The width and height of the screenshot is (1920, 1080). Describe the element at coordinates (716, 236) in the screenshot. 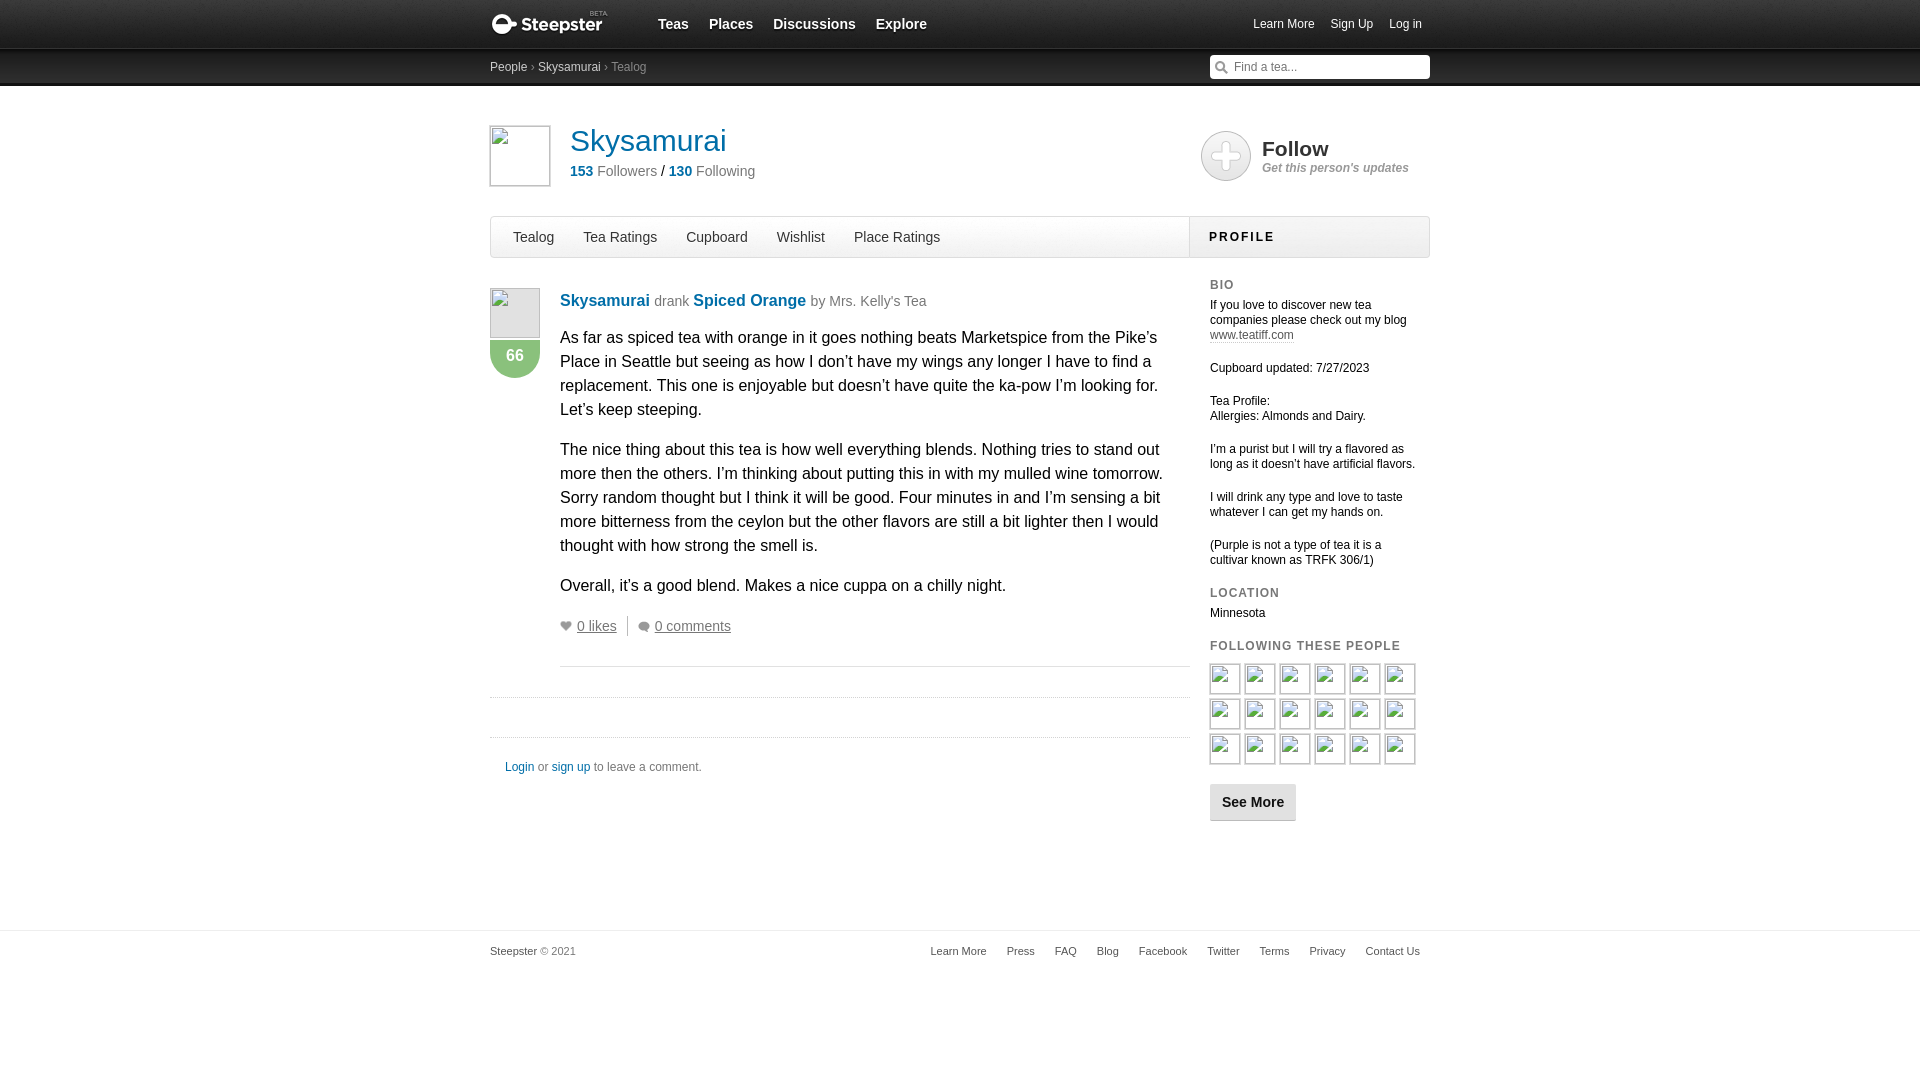

I see `Cupboard` at that location.